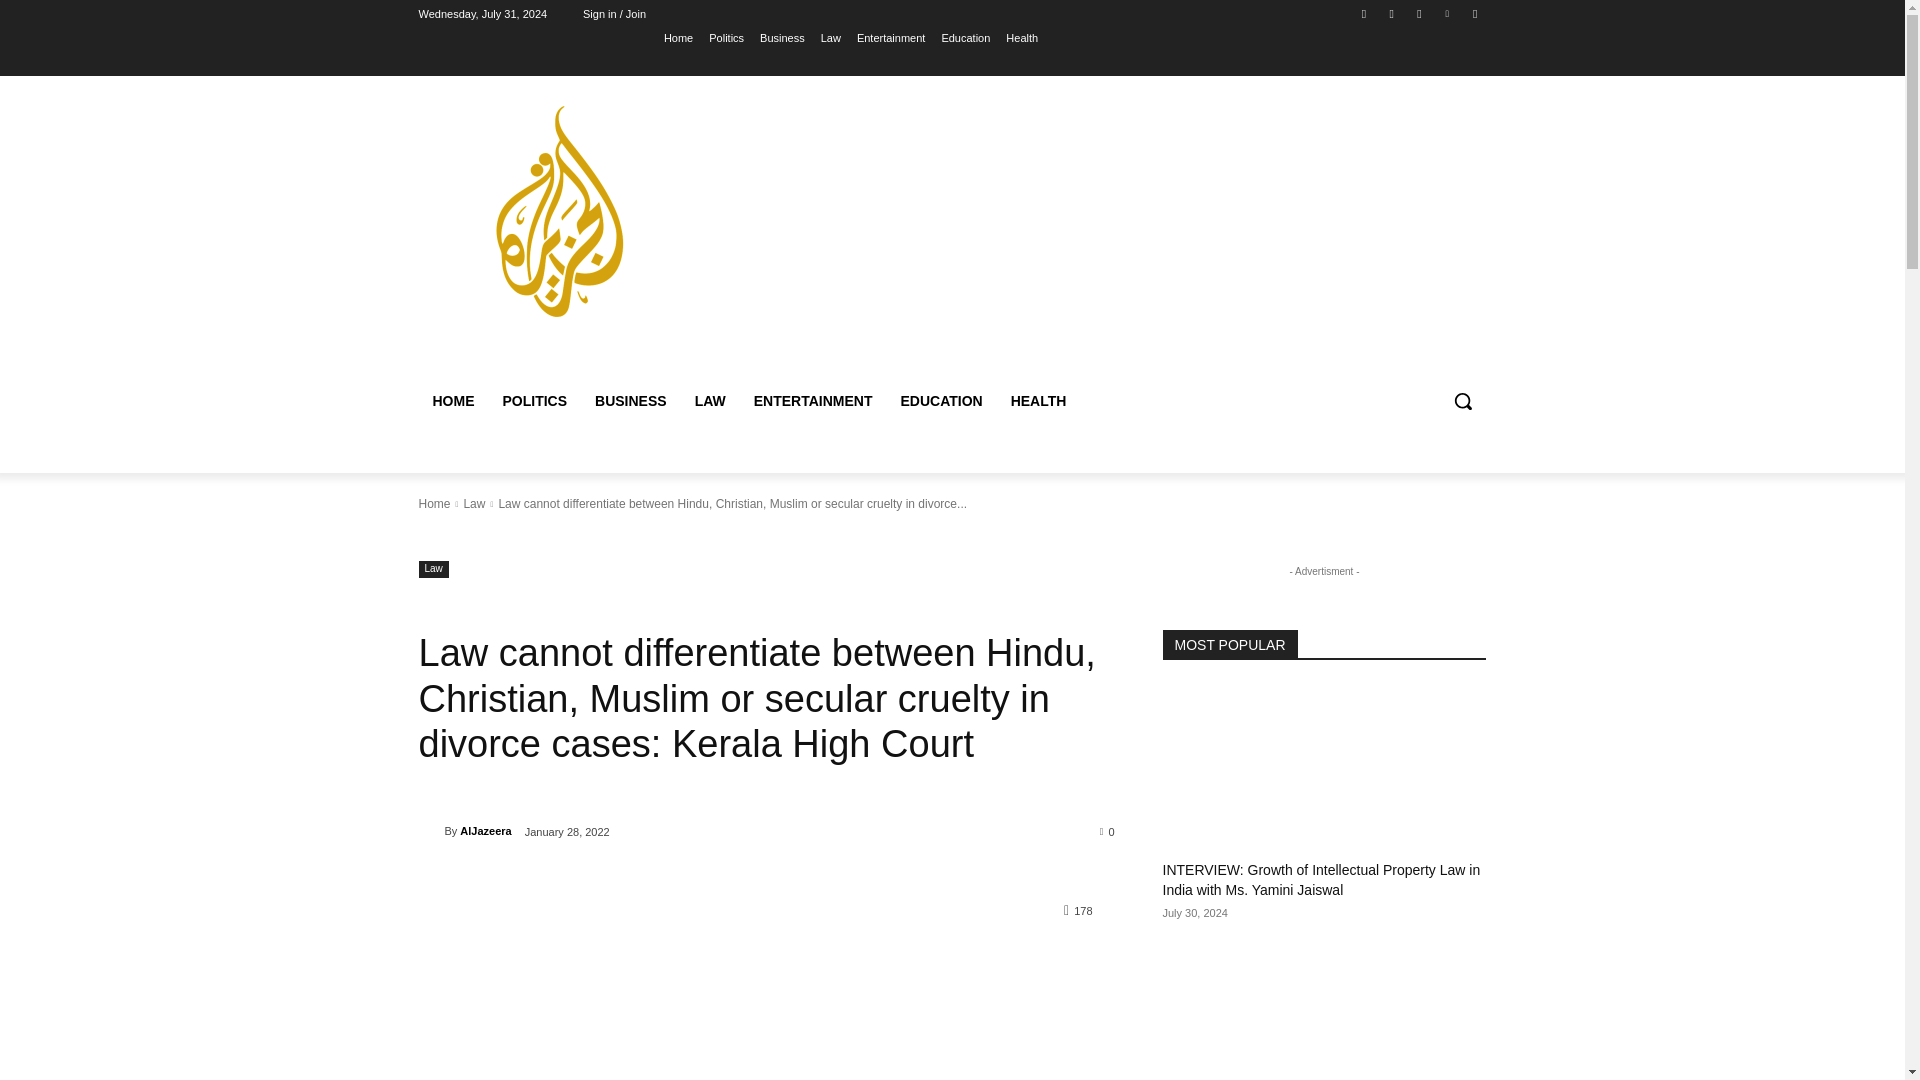 Image resolution: width=1920 pixels, height=1080 pixels. What do you see at coordinates (434, 503) in the screenshot?
I see `Home` at bounding box center [434, 503].